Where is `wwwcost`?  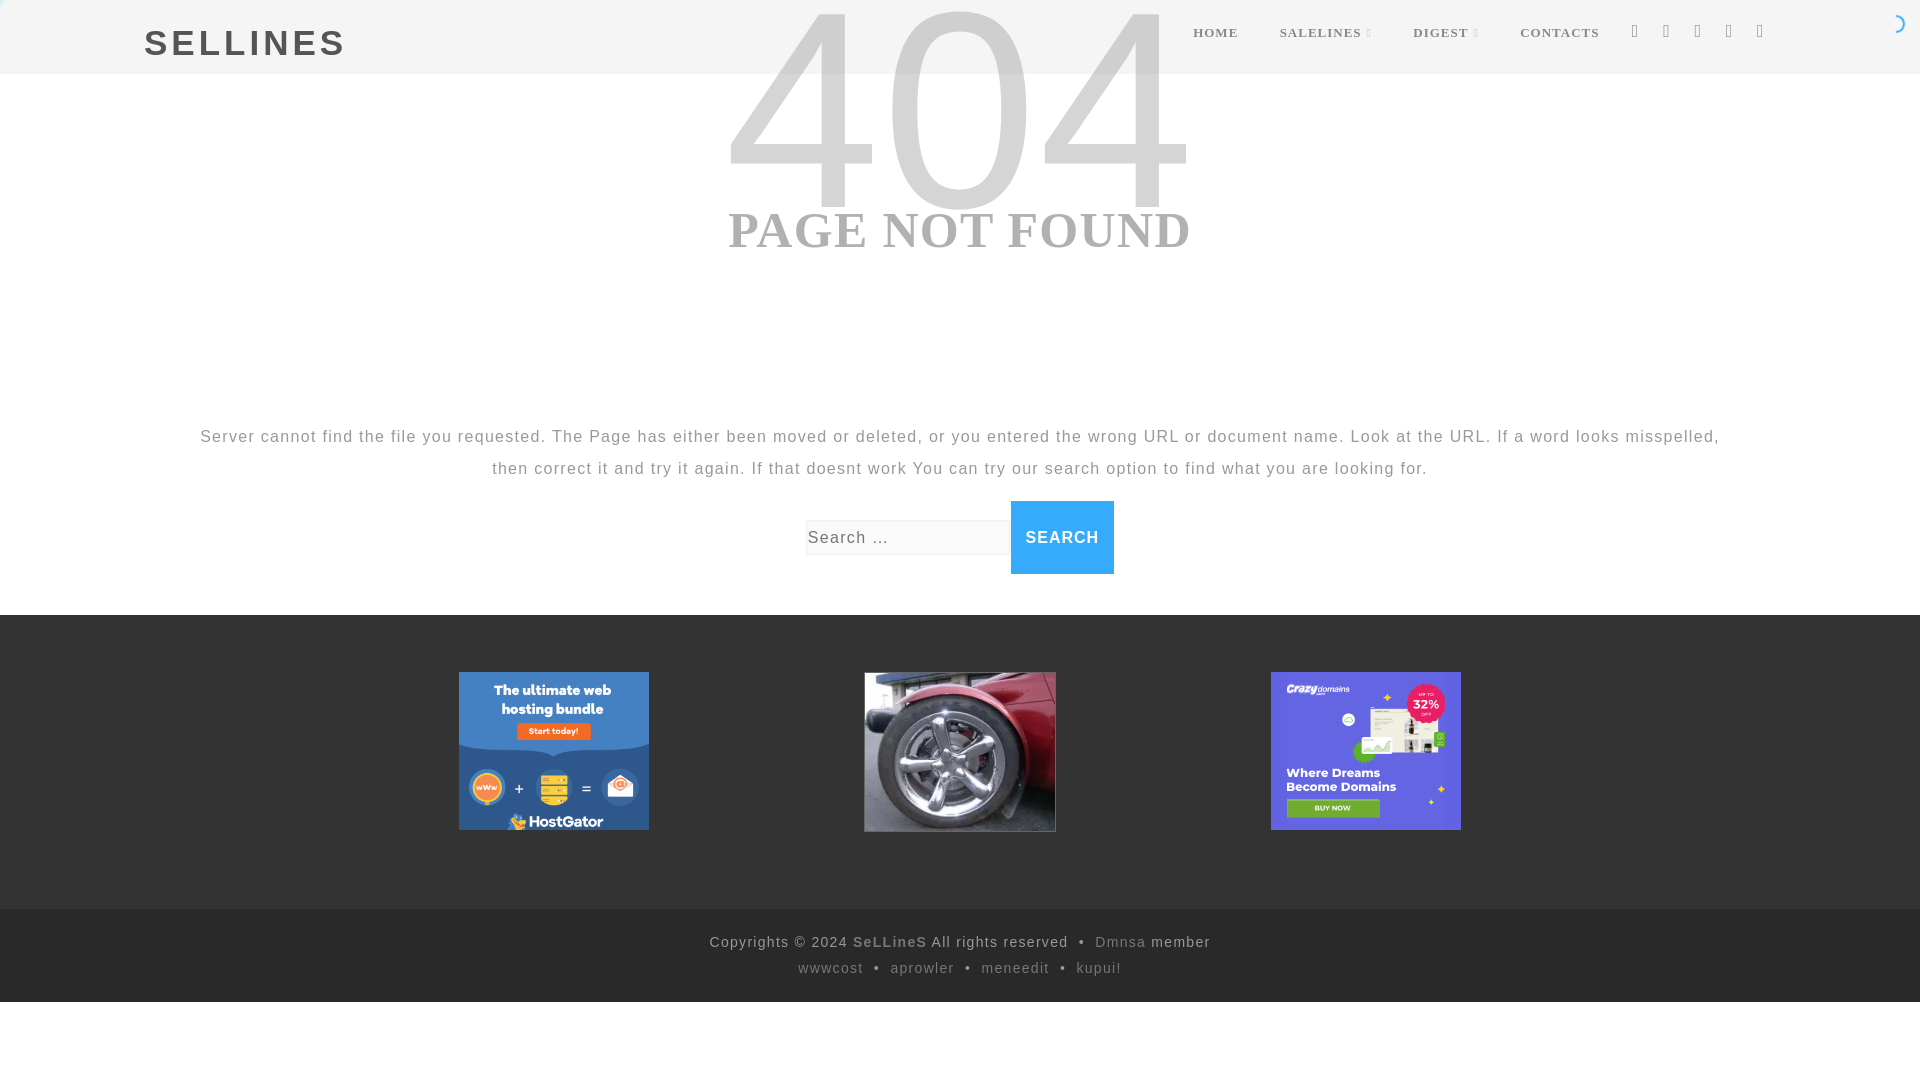 wwwcost is located at coordinates (830, 968).